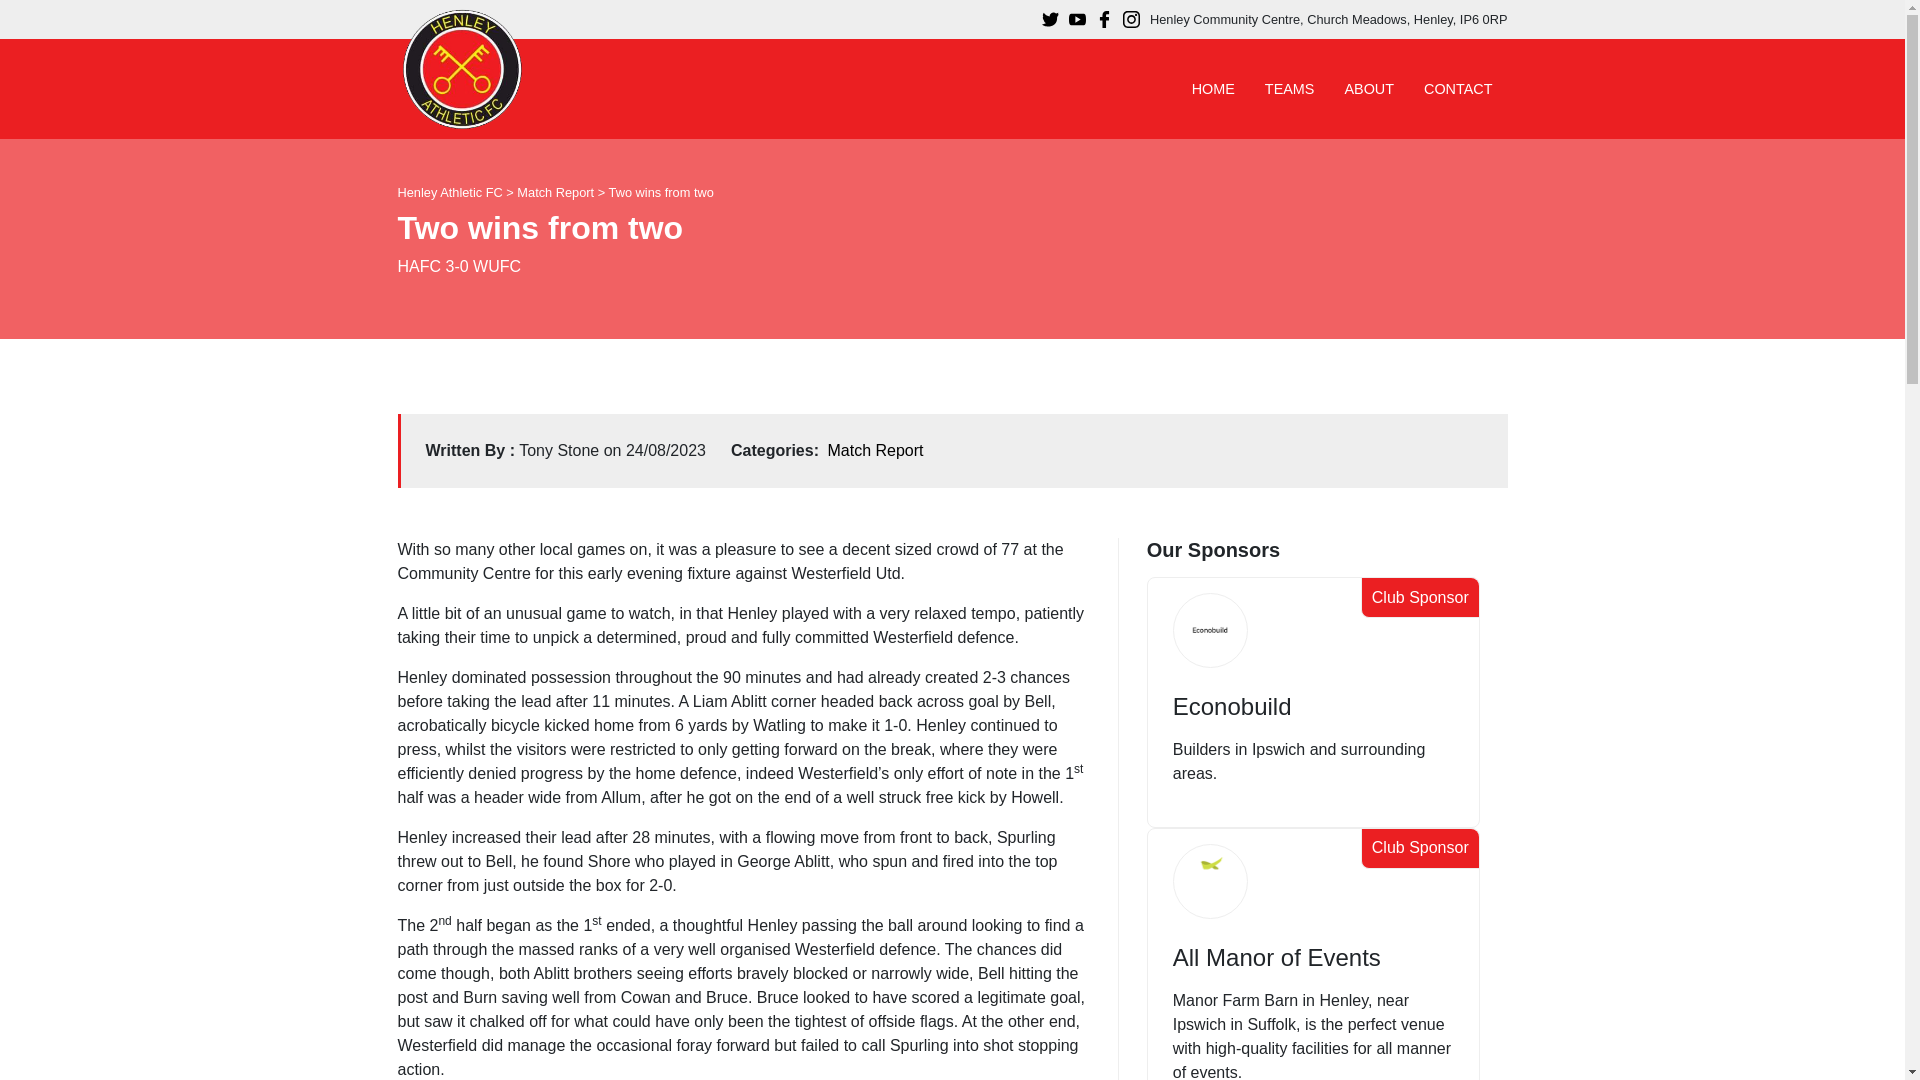  Describe the element at coordinates (554, 192) in the screenshot. I see `Go to the Match Report Category archives.` at that location.